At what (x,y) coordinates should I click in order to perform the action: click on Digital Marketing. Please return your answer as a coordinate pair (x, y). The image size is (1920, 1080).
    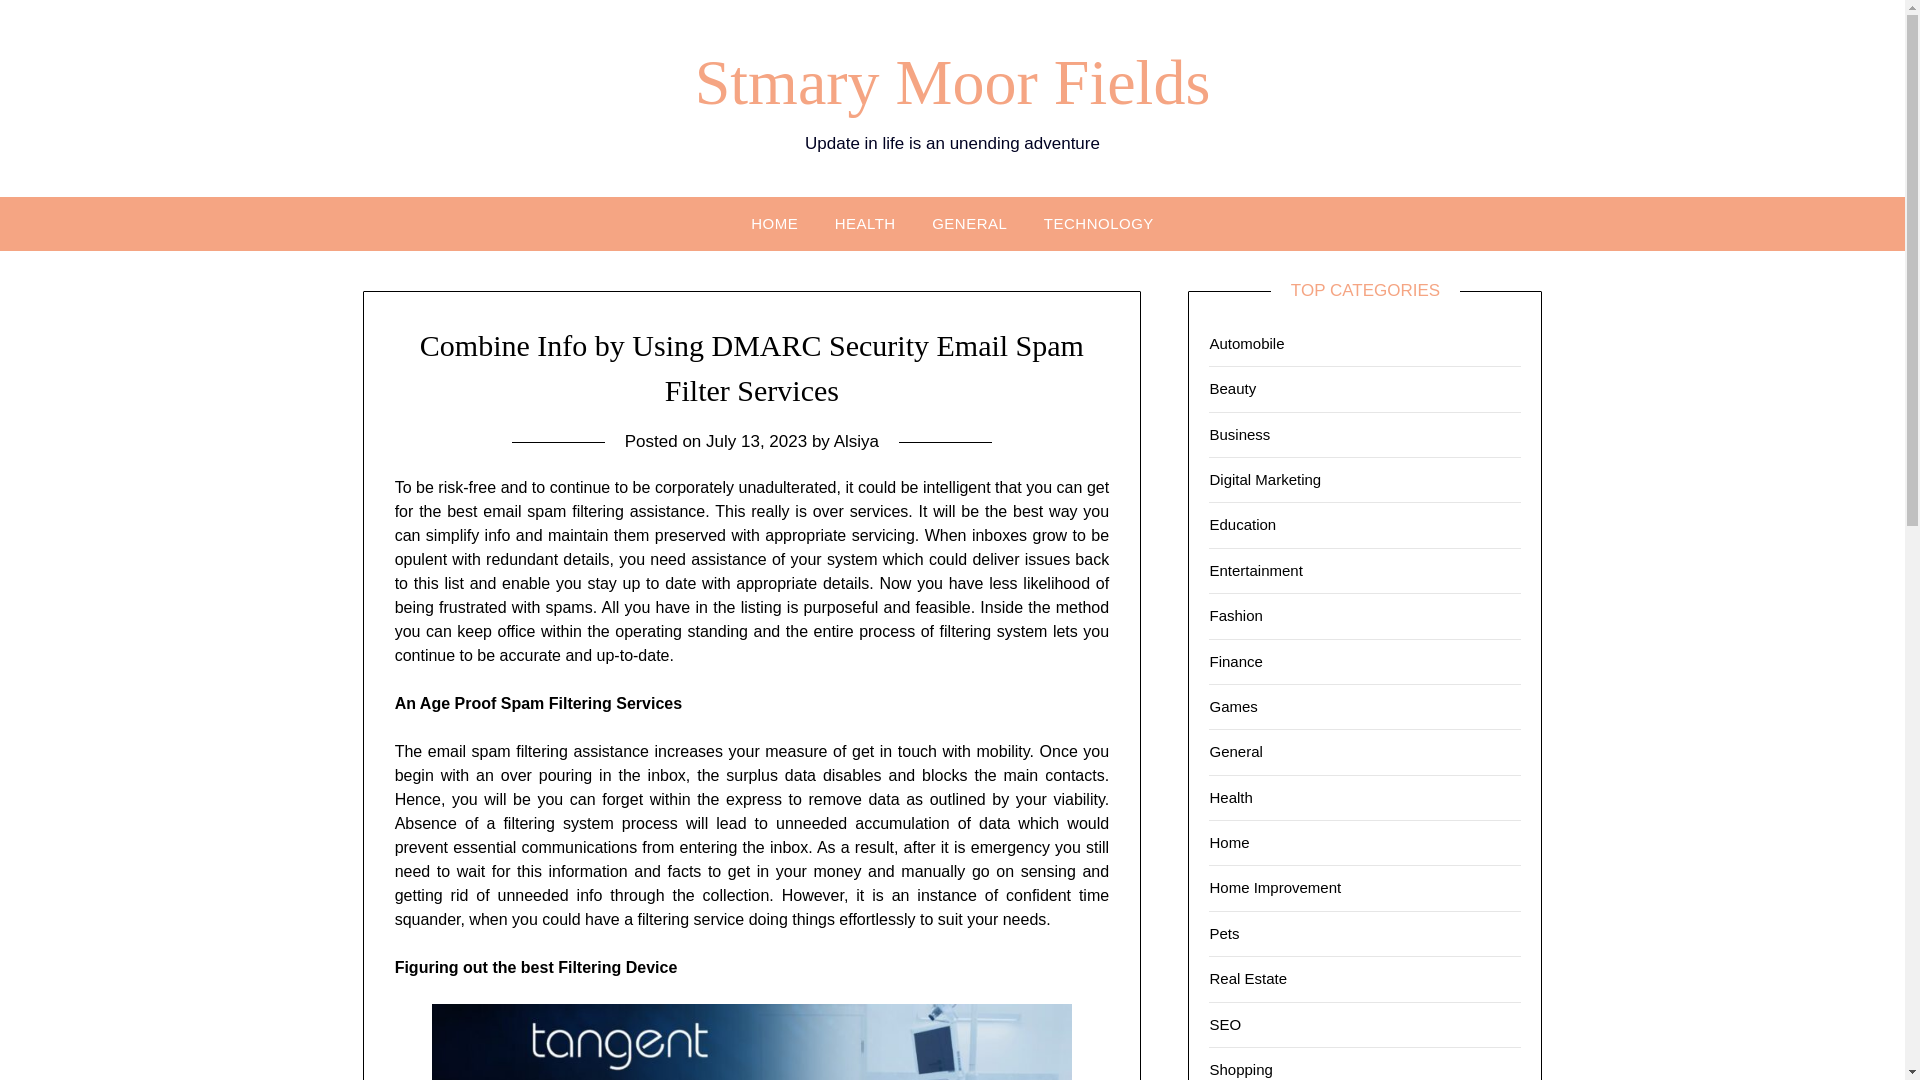
    Looking at the image, I should click on (1264, 479).